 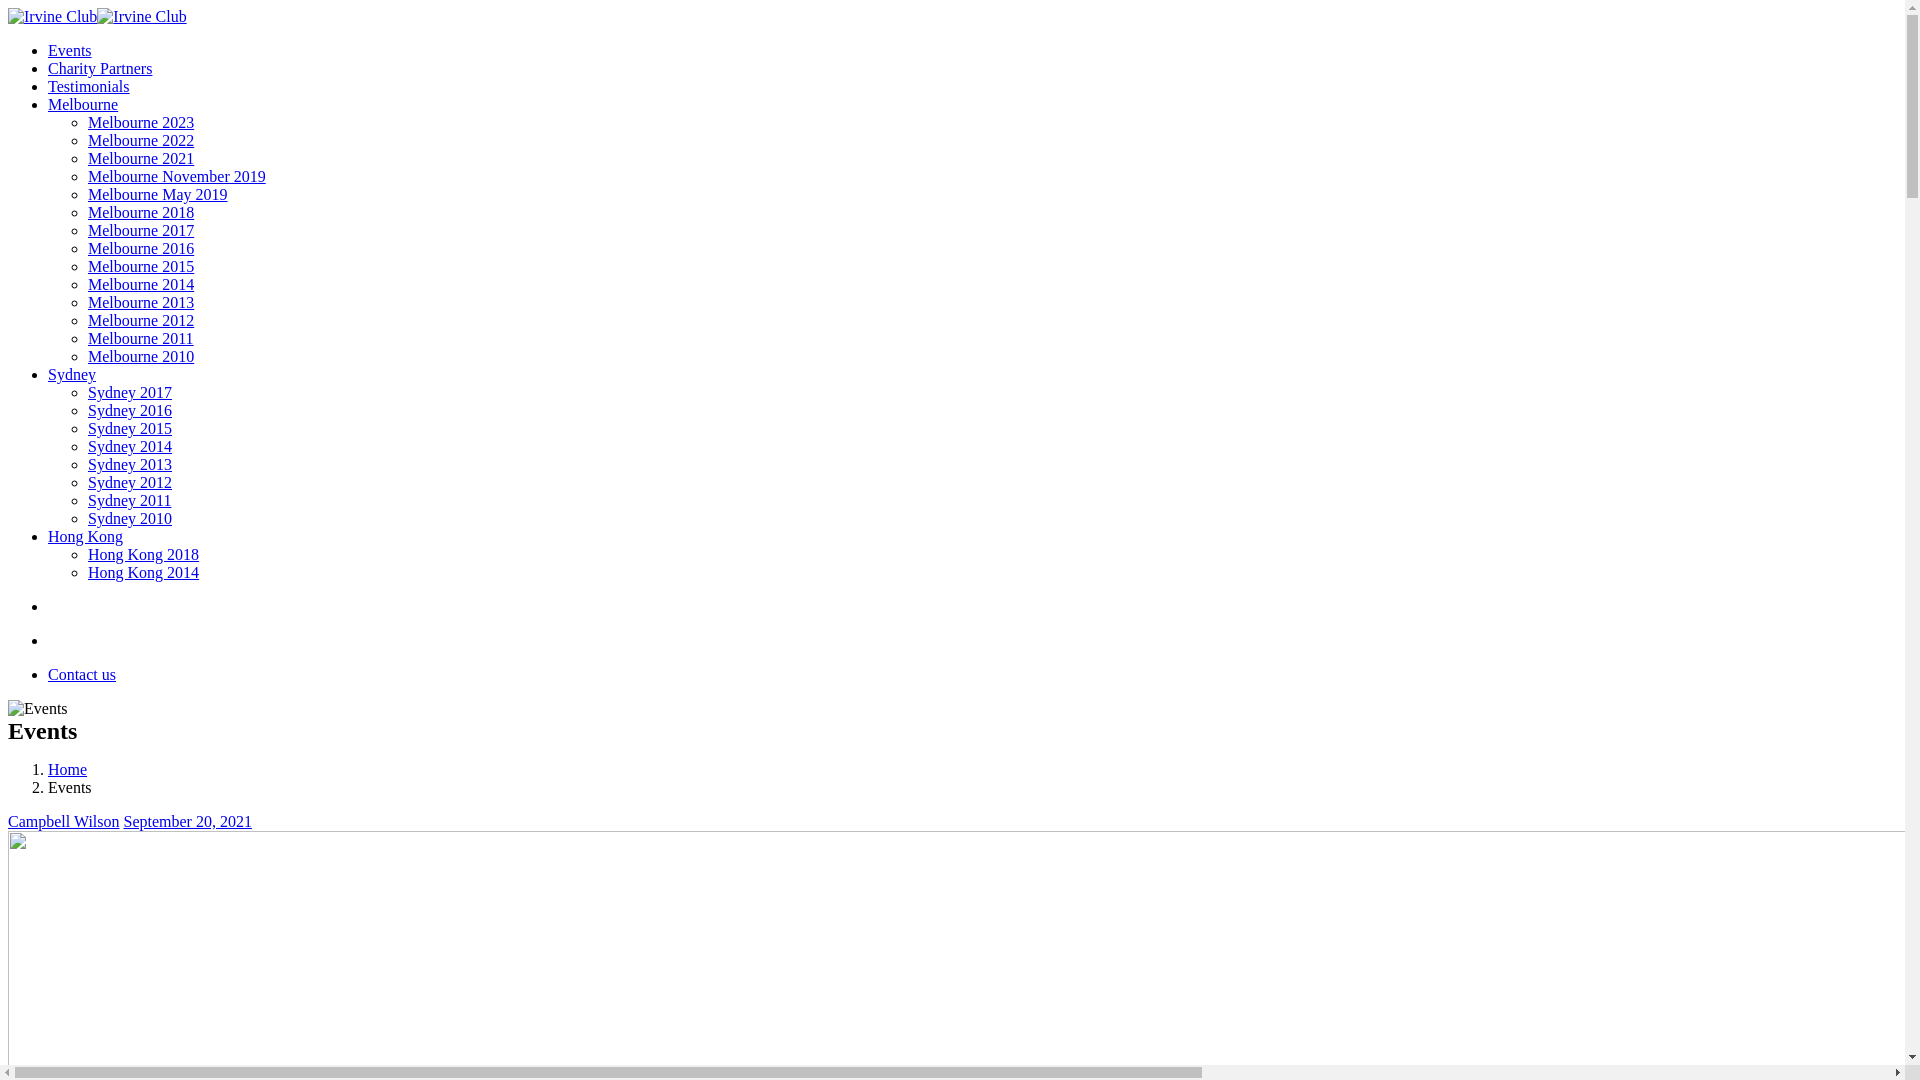 What do you see at coordinates (130, 392) in the screenshot?
I see `Sydney 2017` at bounding box center [130, 392].